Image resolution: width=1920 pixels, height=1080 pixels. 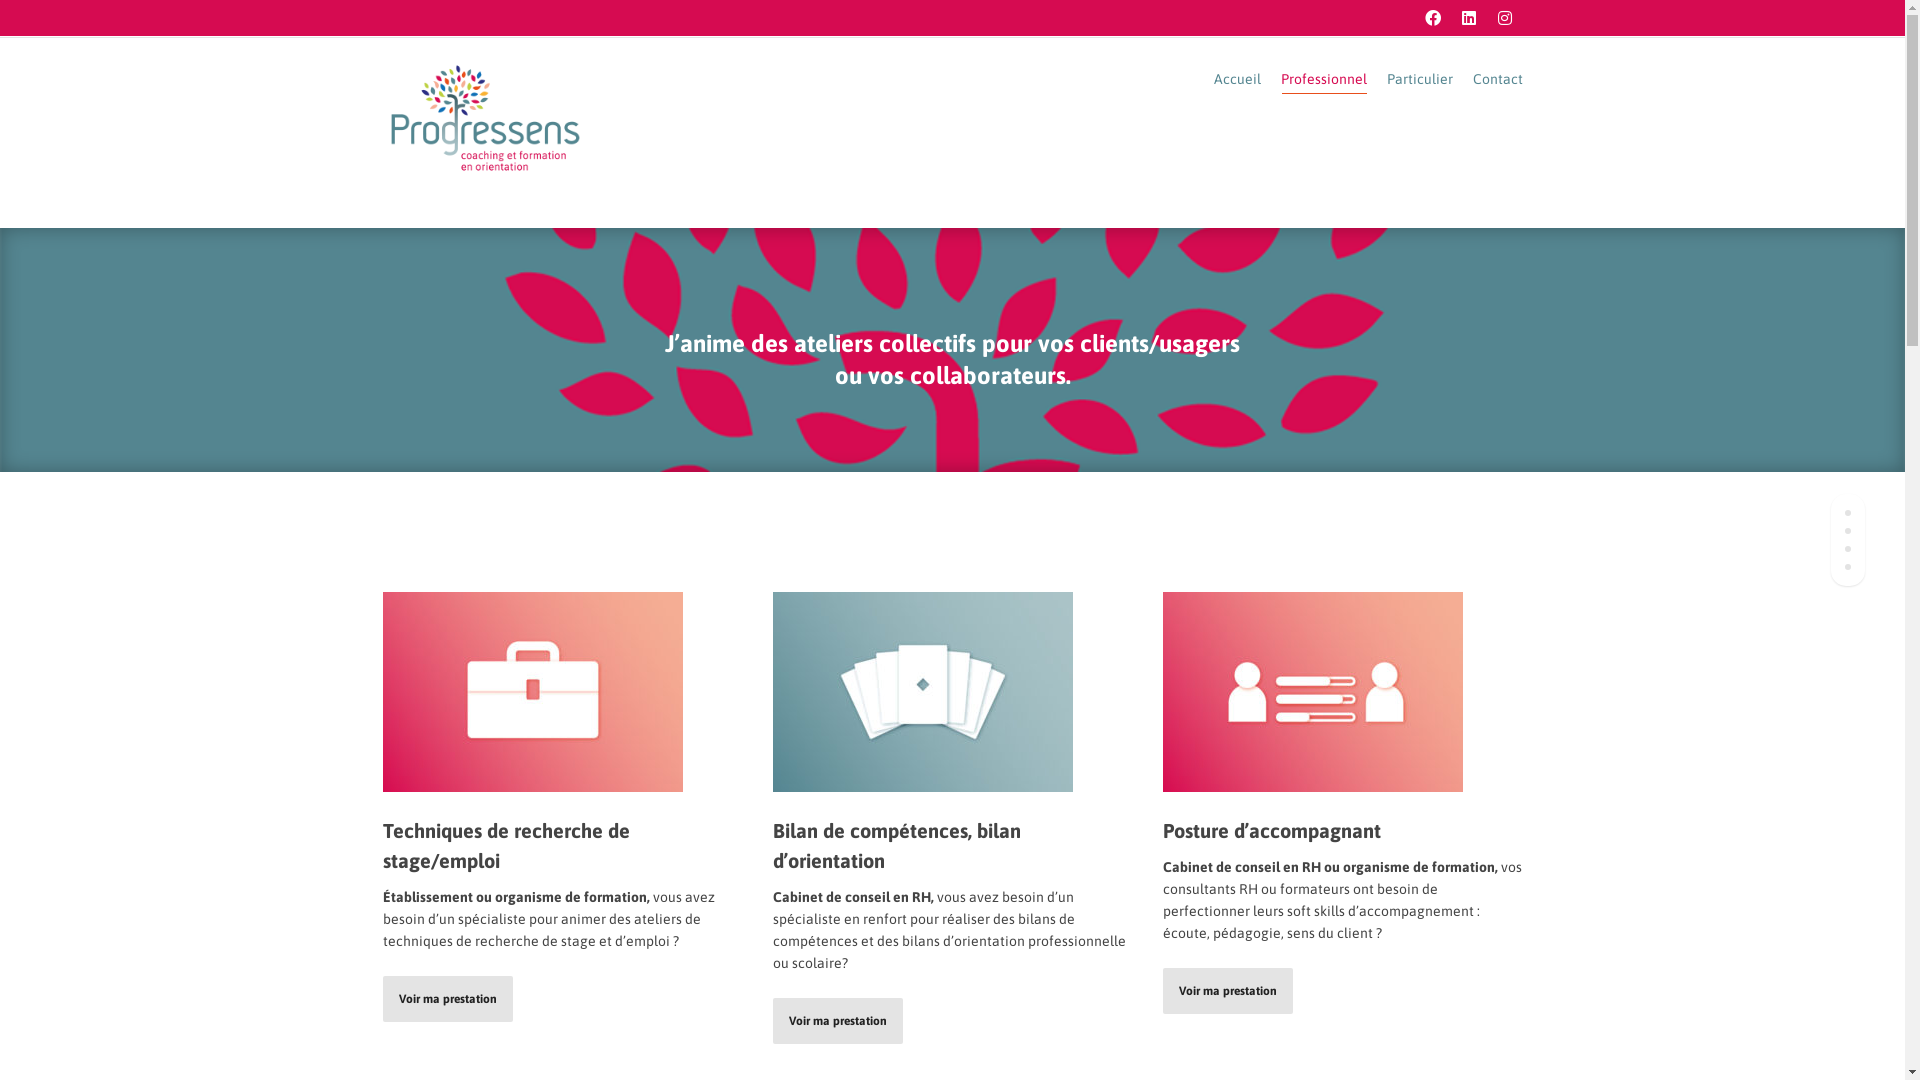 I want to click on Voir ma prestation, so click(x=1227, y=991).